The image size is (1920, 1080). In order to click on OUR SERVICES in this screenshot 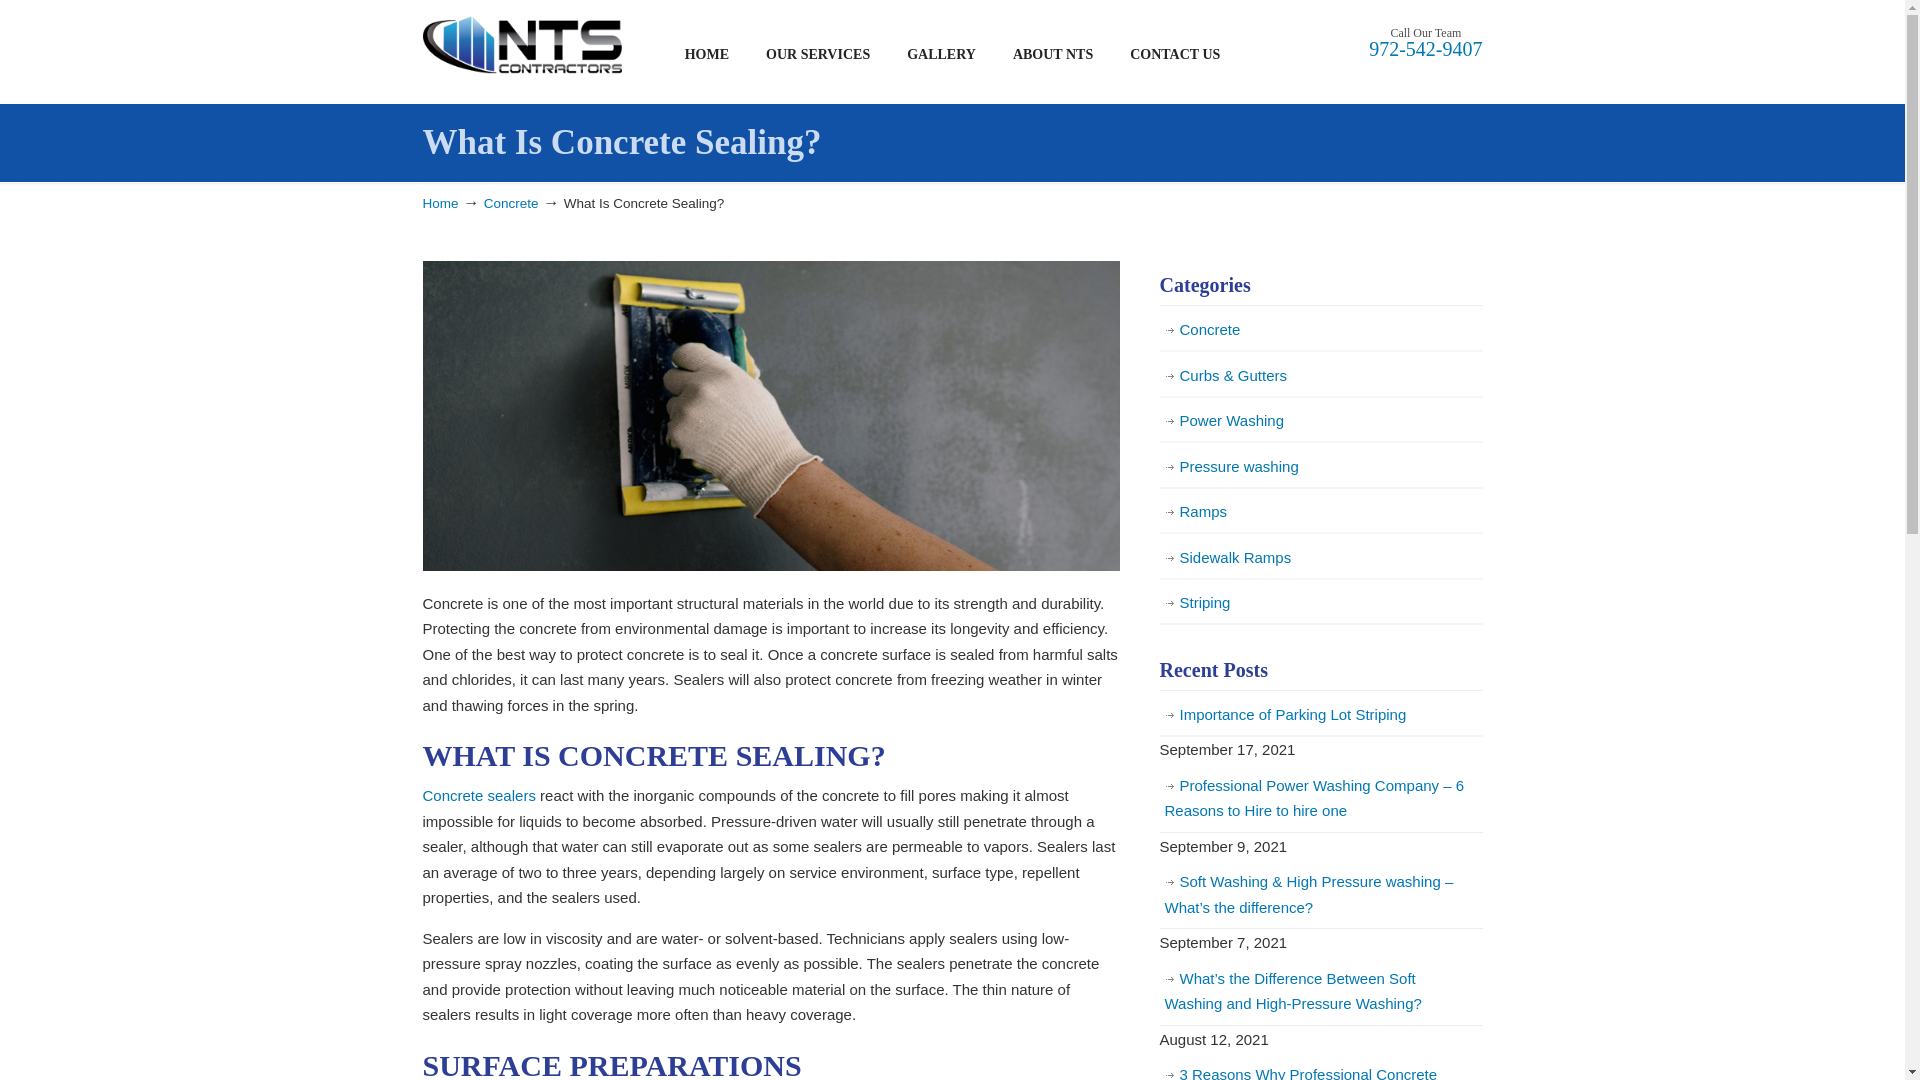, I will do `click(818, 54)`.